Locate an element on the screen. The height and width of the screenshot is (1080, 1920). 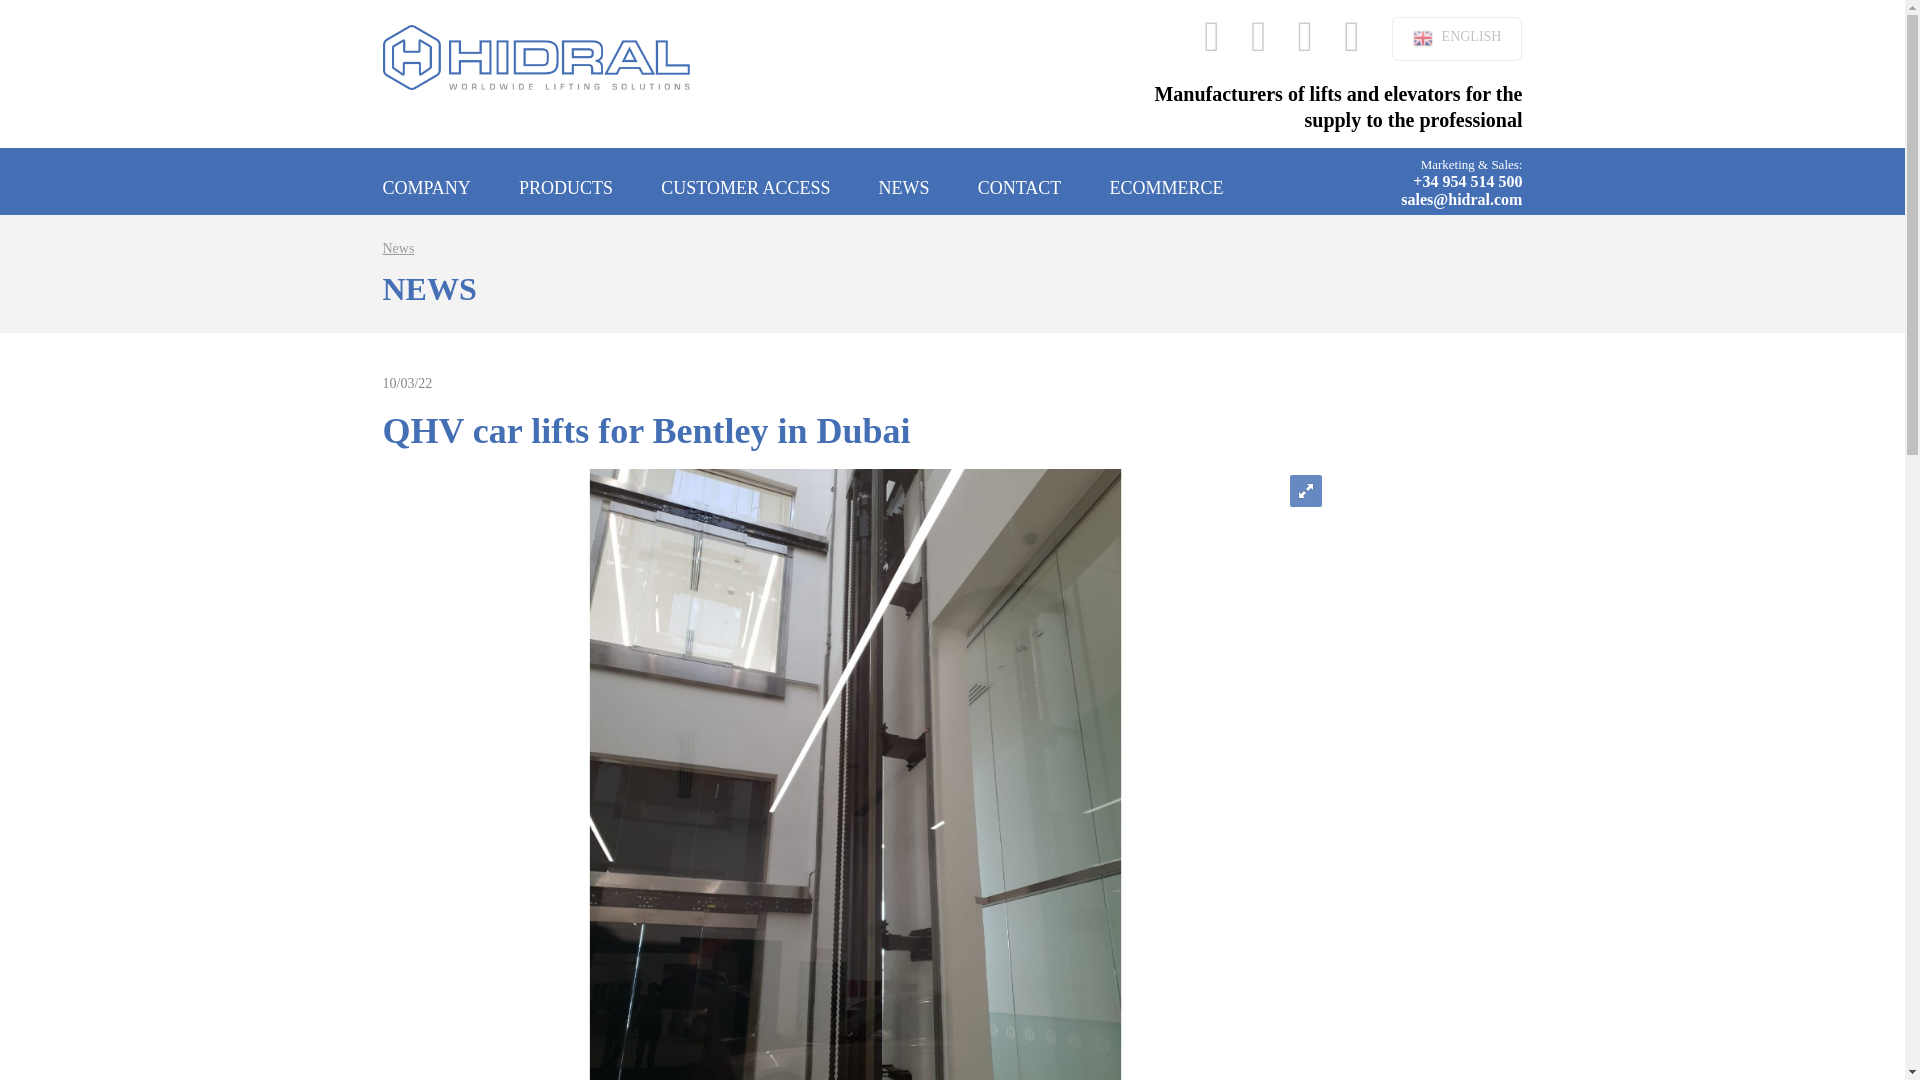
ECOMMERCE is located at coordinates (1166, 180).